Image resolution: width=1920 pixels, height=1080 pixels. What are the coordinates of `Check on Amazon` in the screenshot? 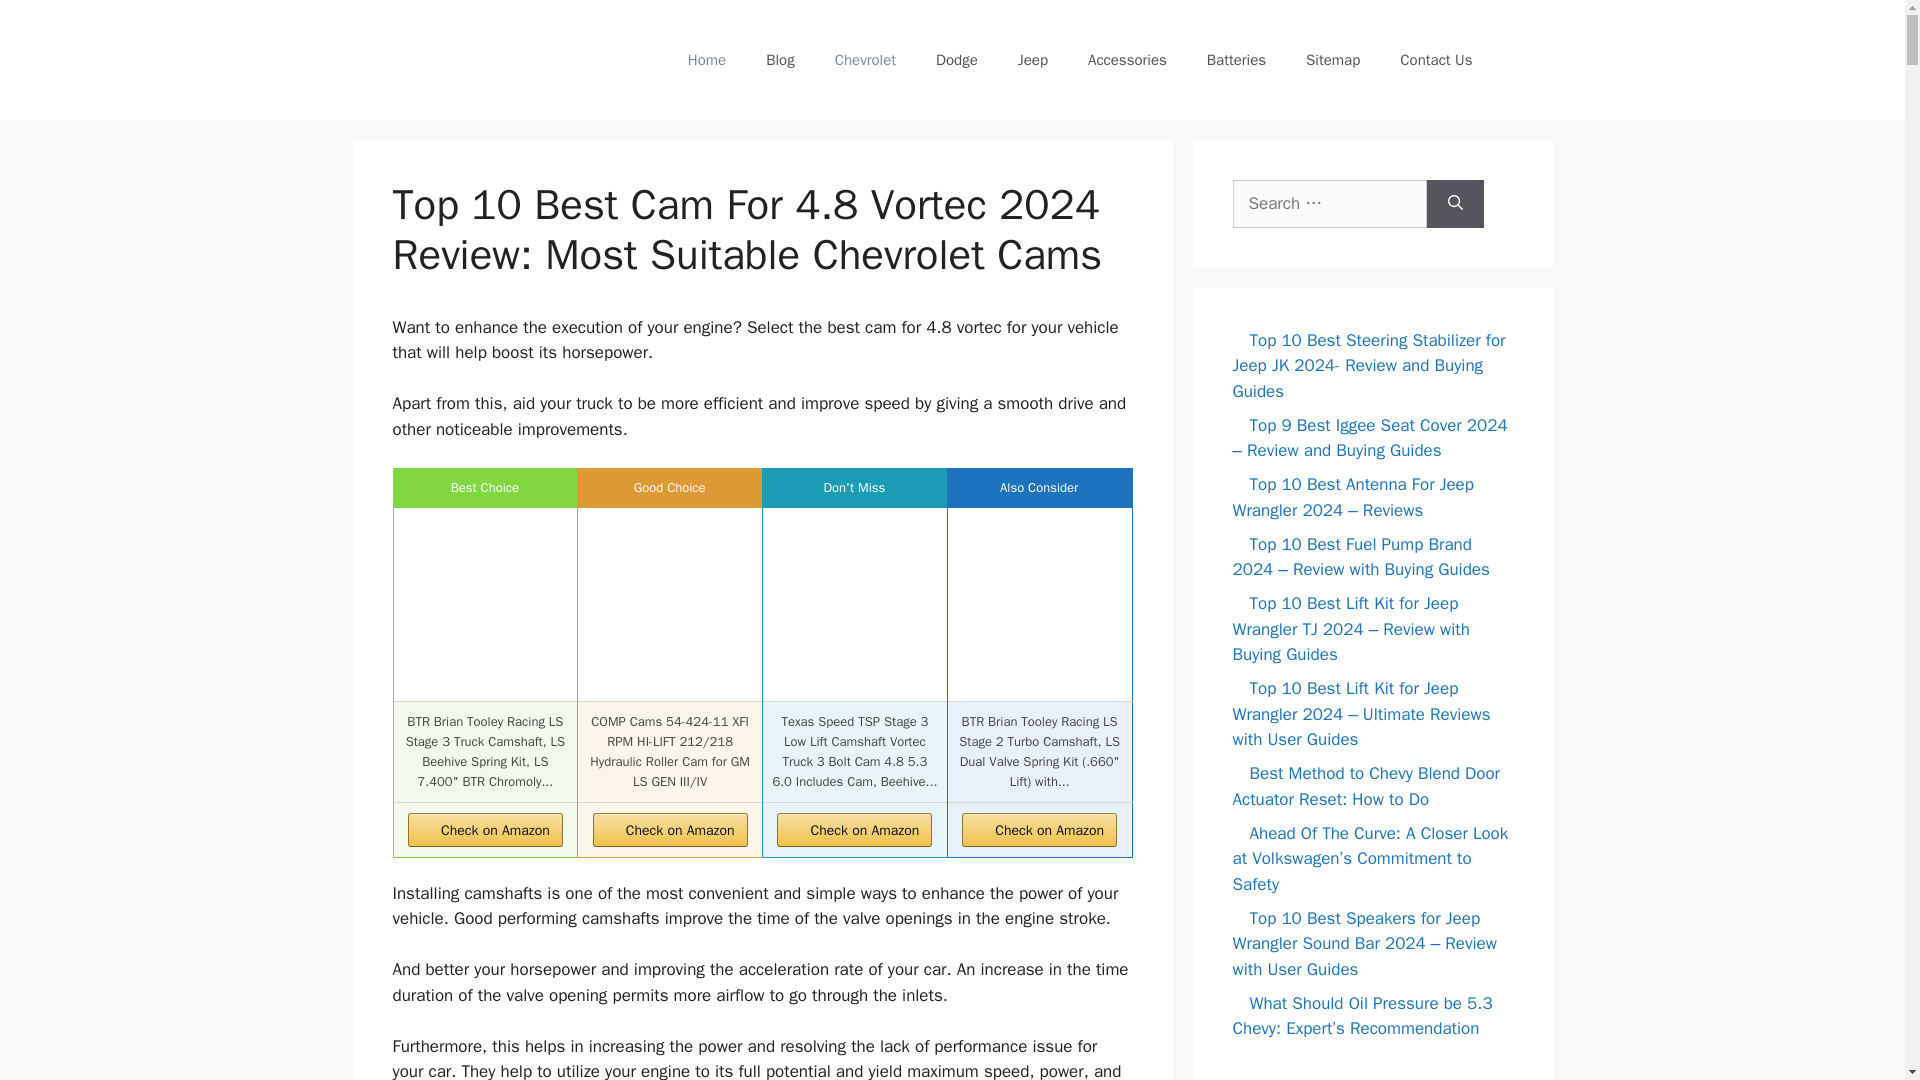 It's located at (1039, 830).